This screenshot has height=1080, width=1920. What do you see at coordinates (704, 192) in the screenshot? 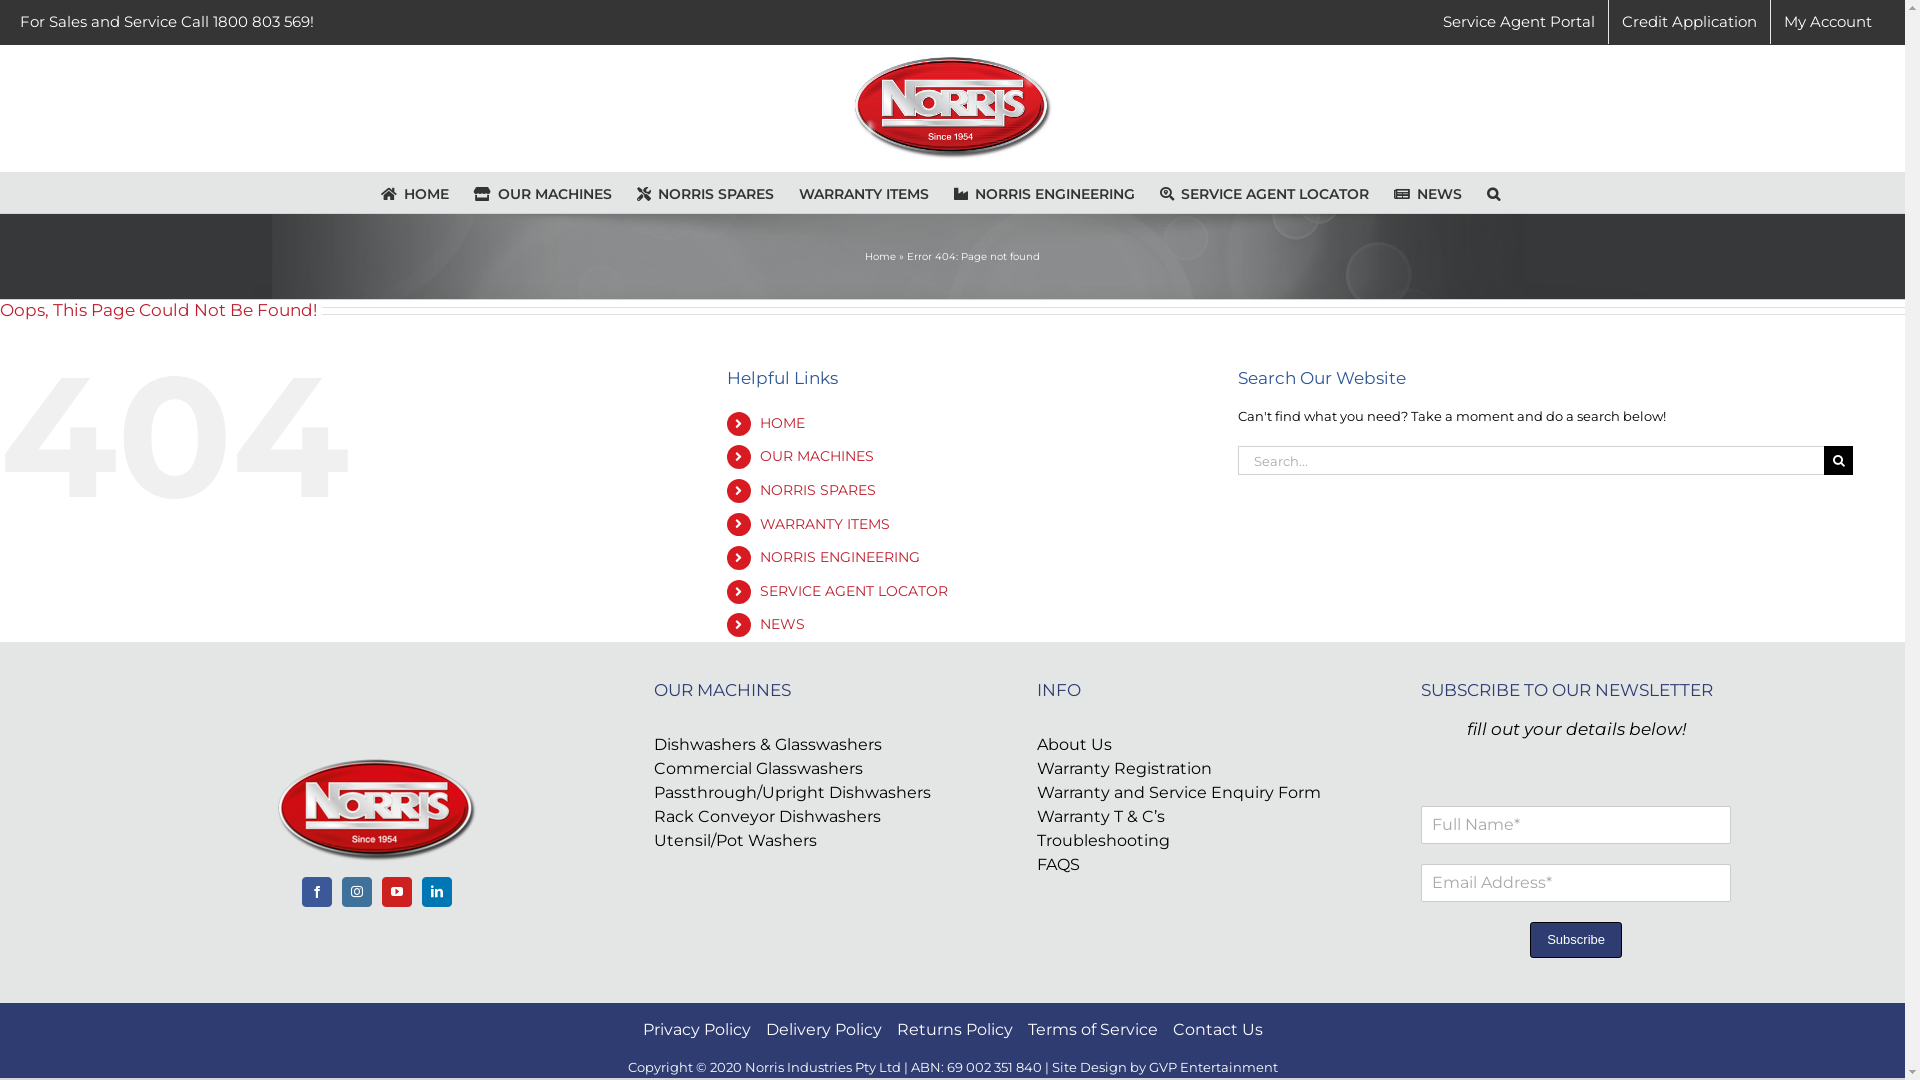
I see `NORRIS SPARES` at bounding box center [704, 192].